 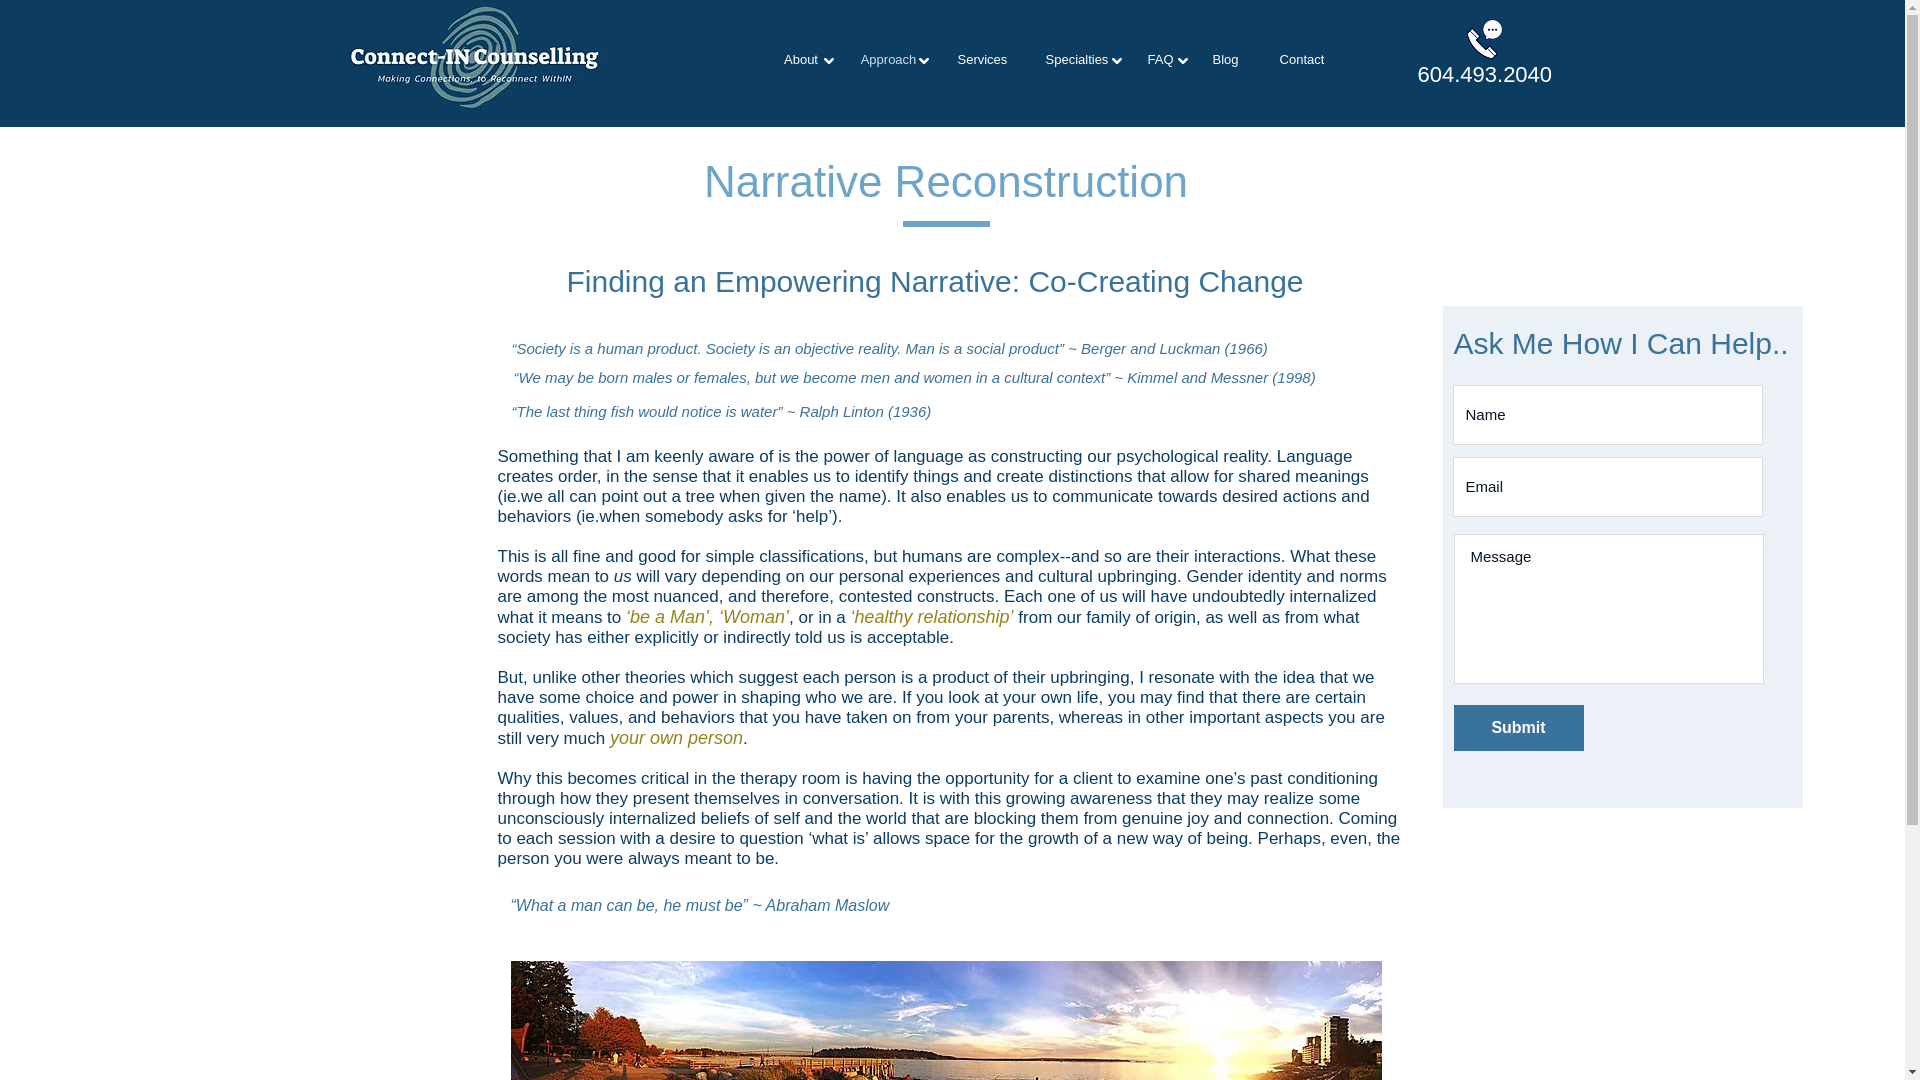 What do you see at coordinates (800, 59) in the screenshot?
I see `About` at bounding box center [800, 59].